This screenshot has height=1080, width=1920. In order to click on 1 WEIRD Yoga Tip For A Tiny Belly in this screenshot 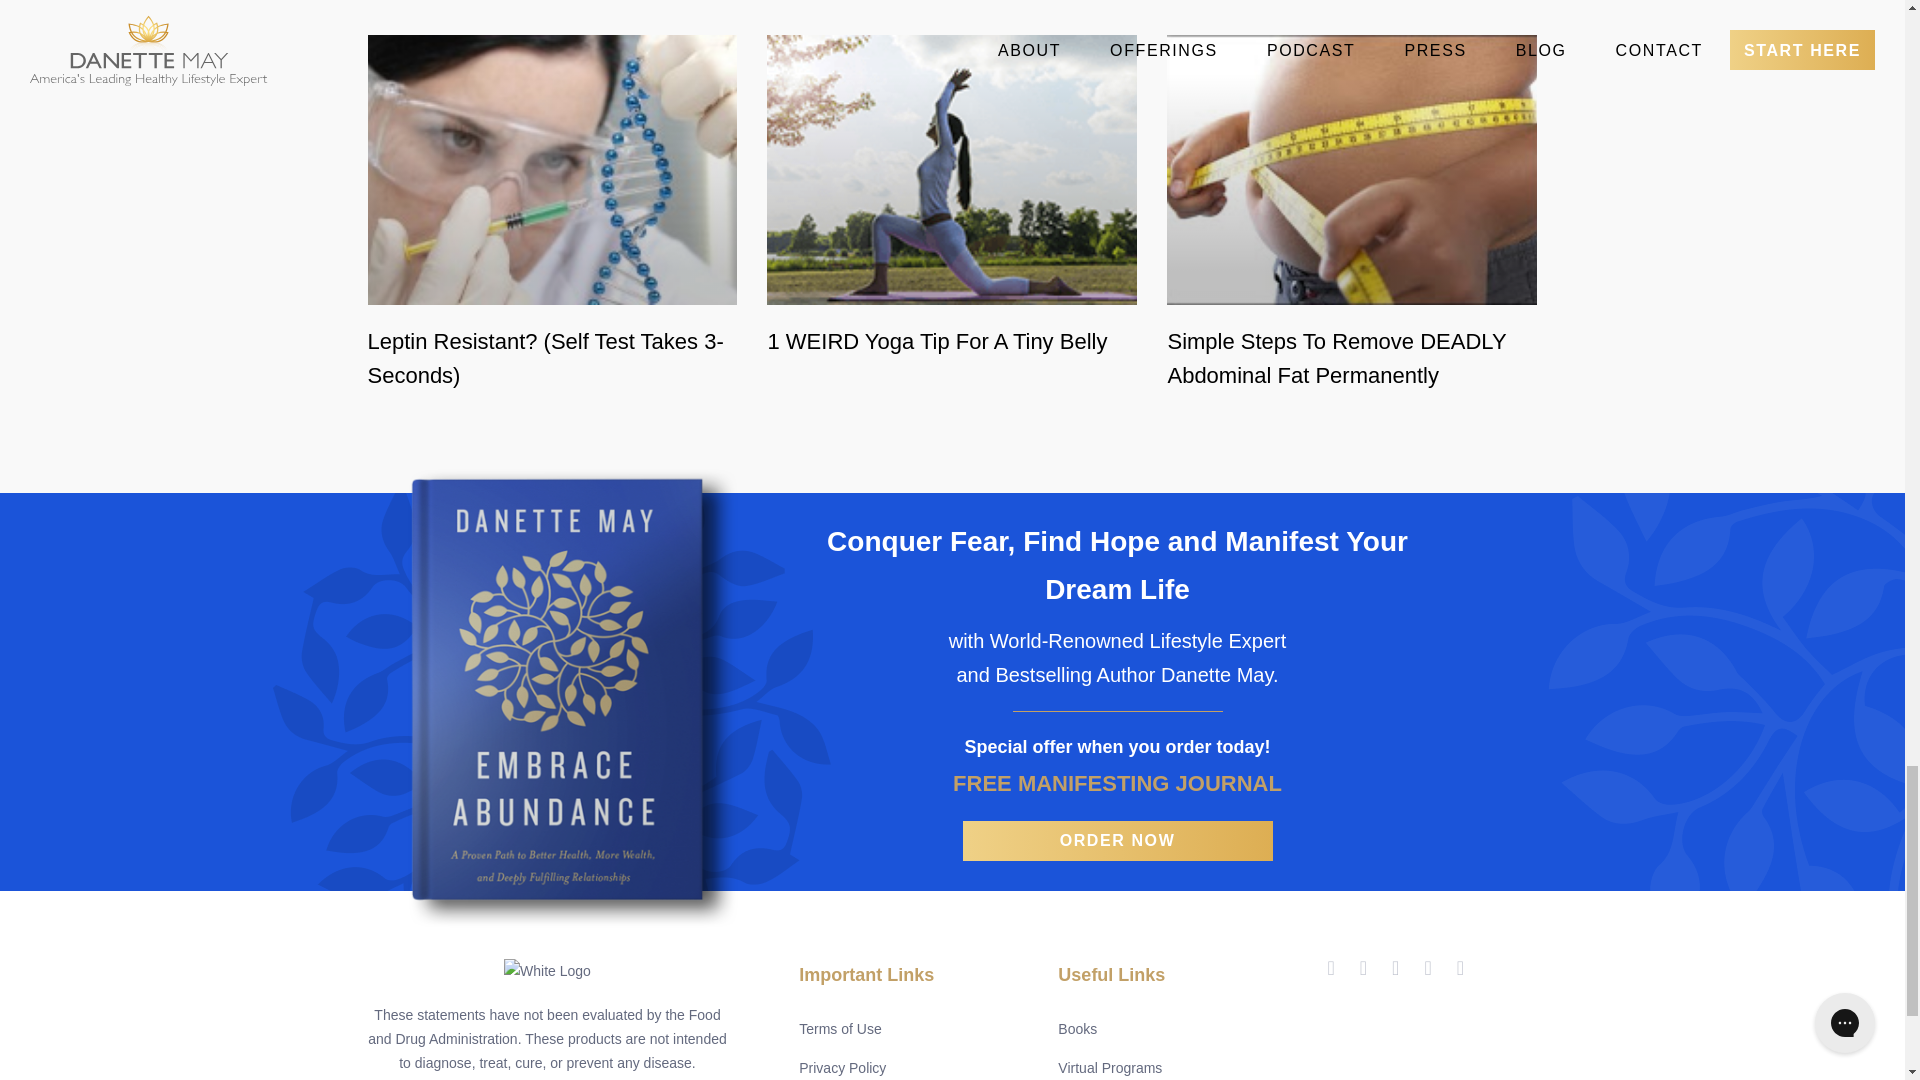, I will do `click(951, 340)`.